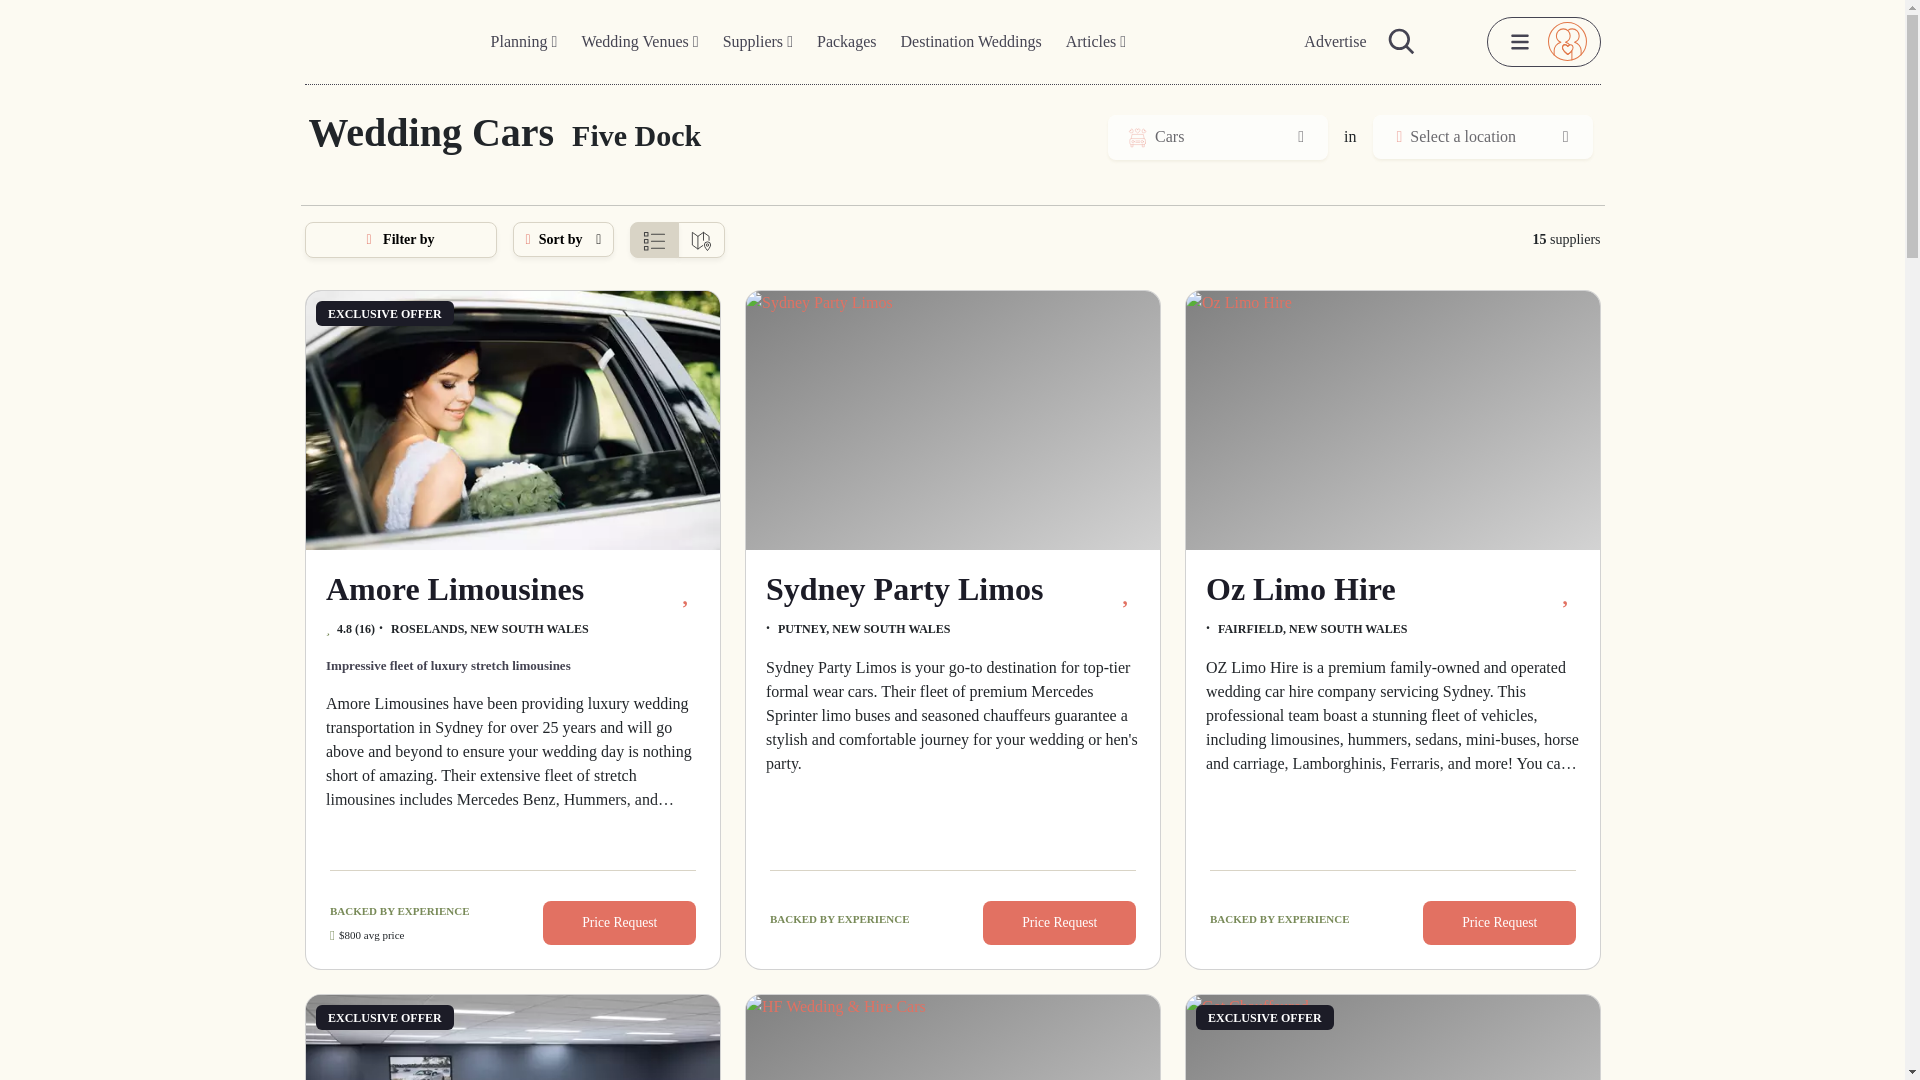 This screenshot has height=1080, width=1920. I want to click on Destination Weddings, so click(971, 42).